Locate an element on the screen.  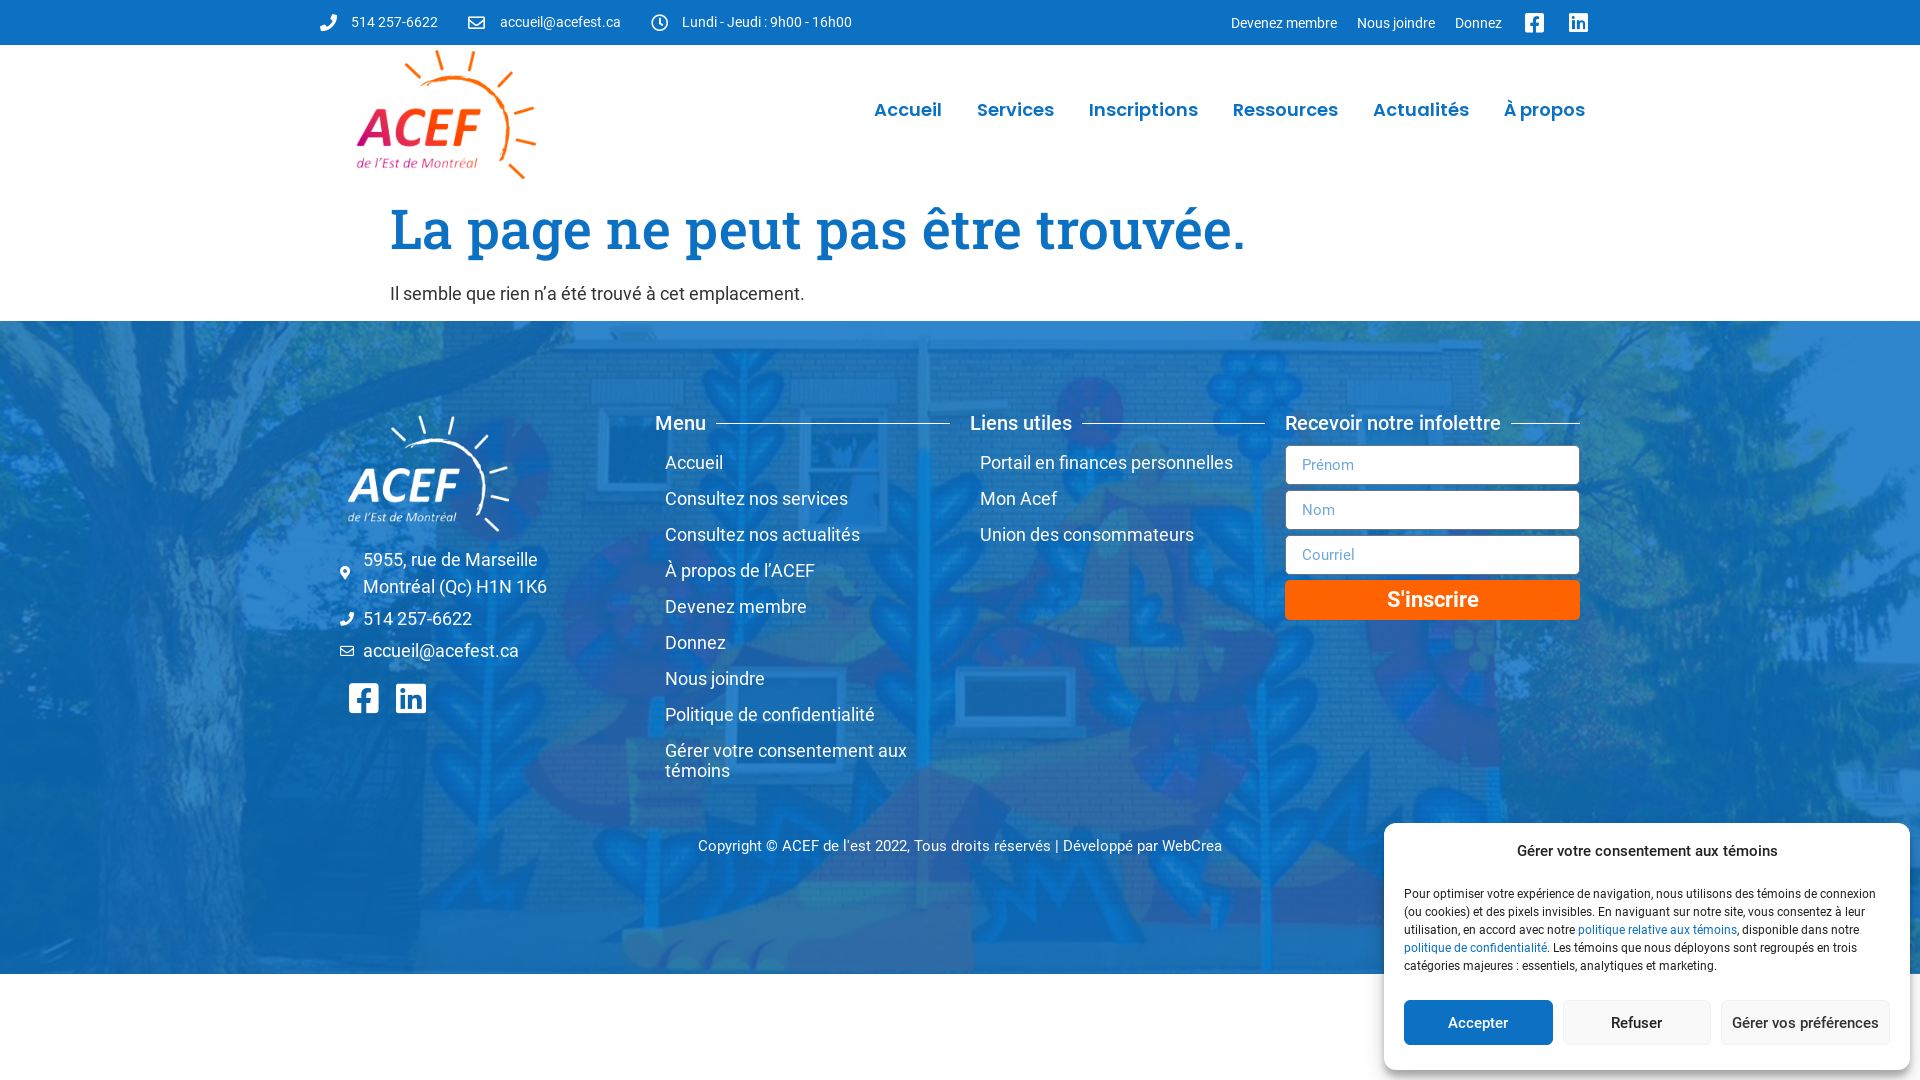
accueil@acefest.ca is located at coordinates (488, 650).